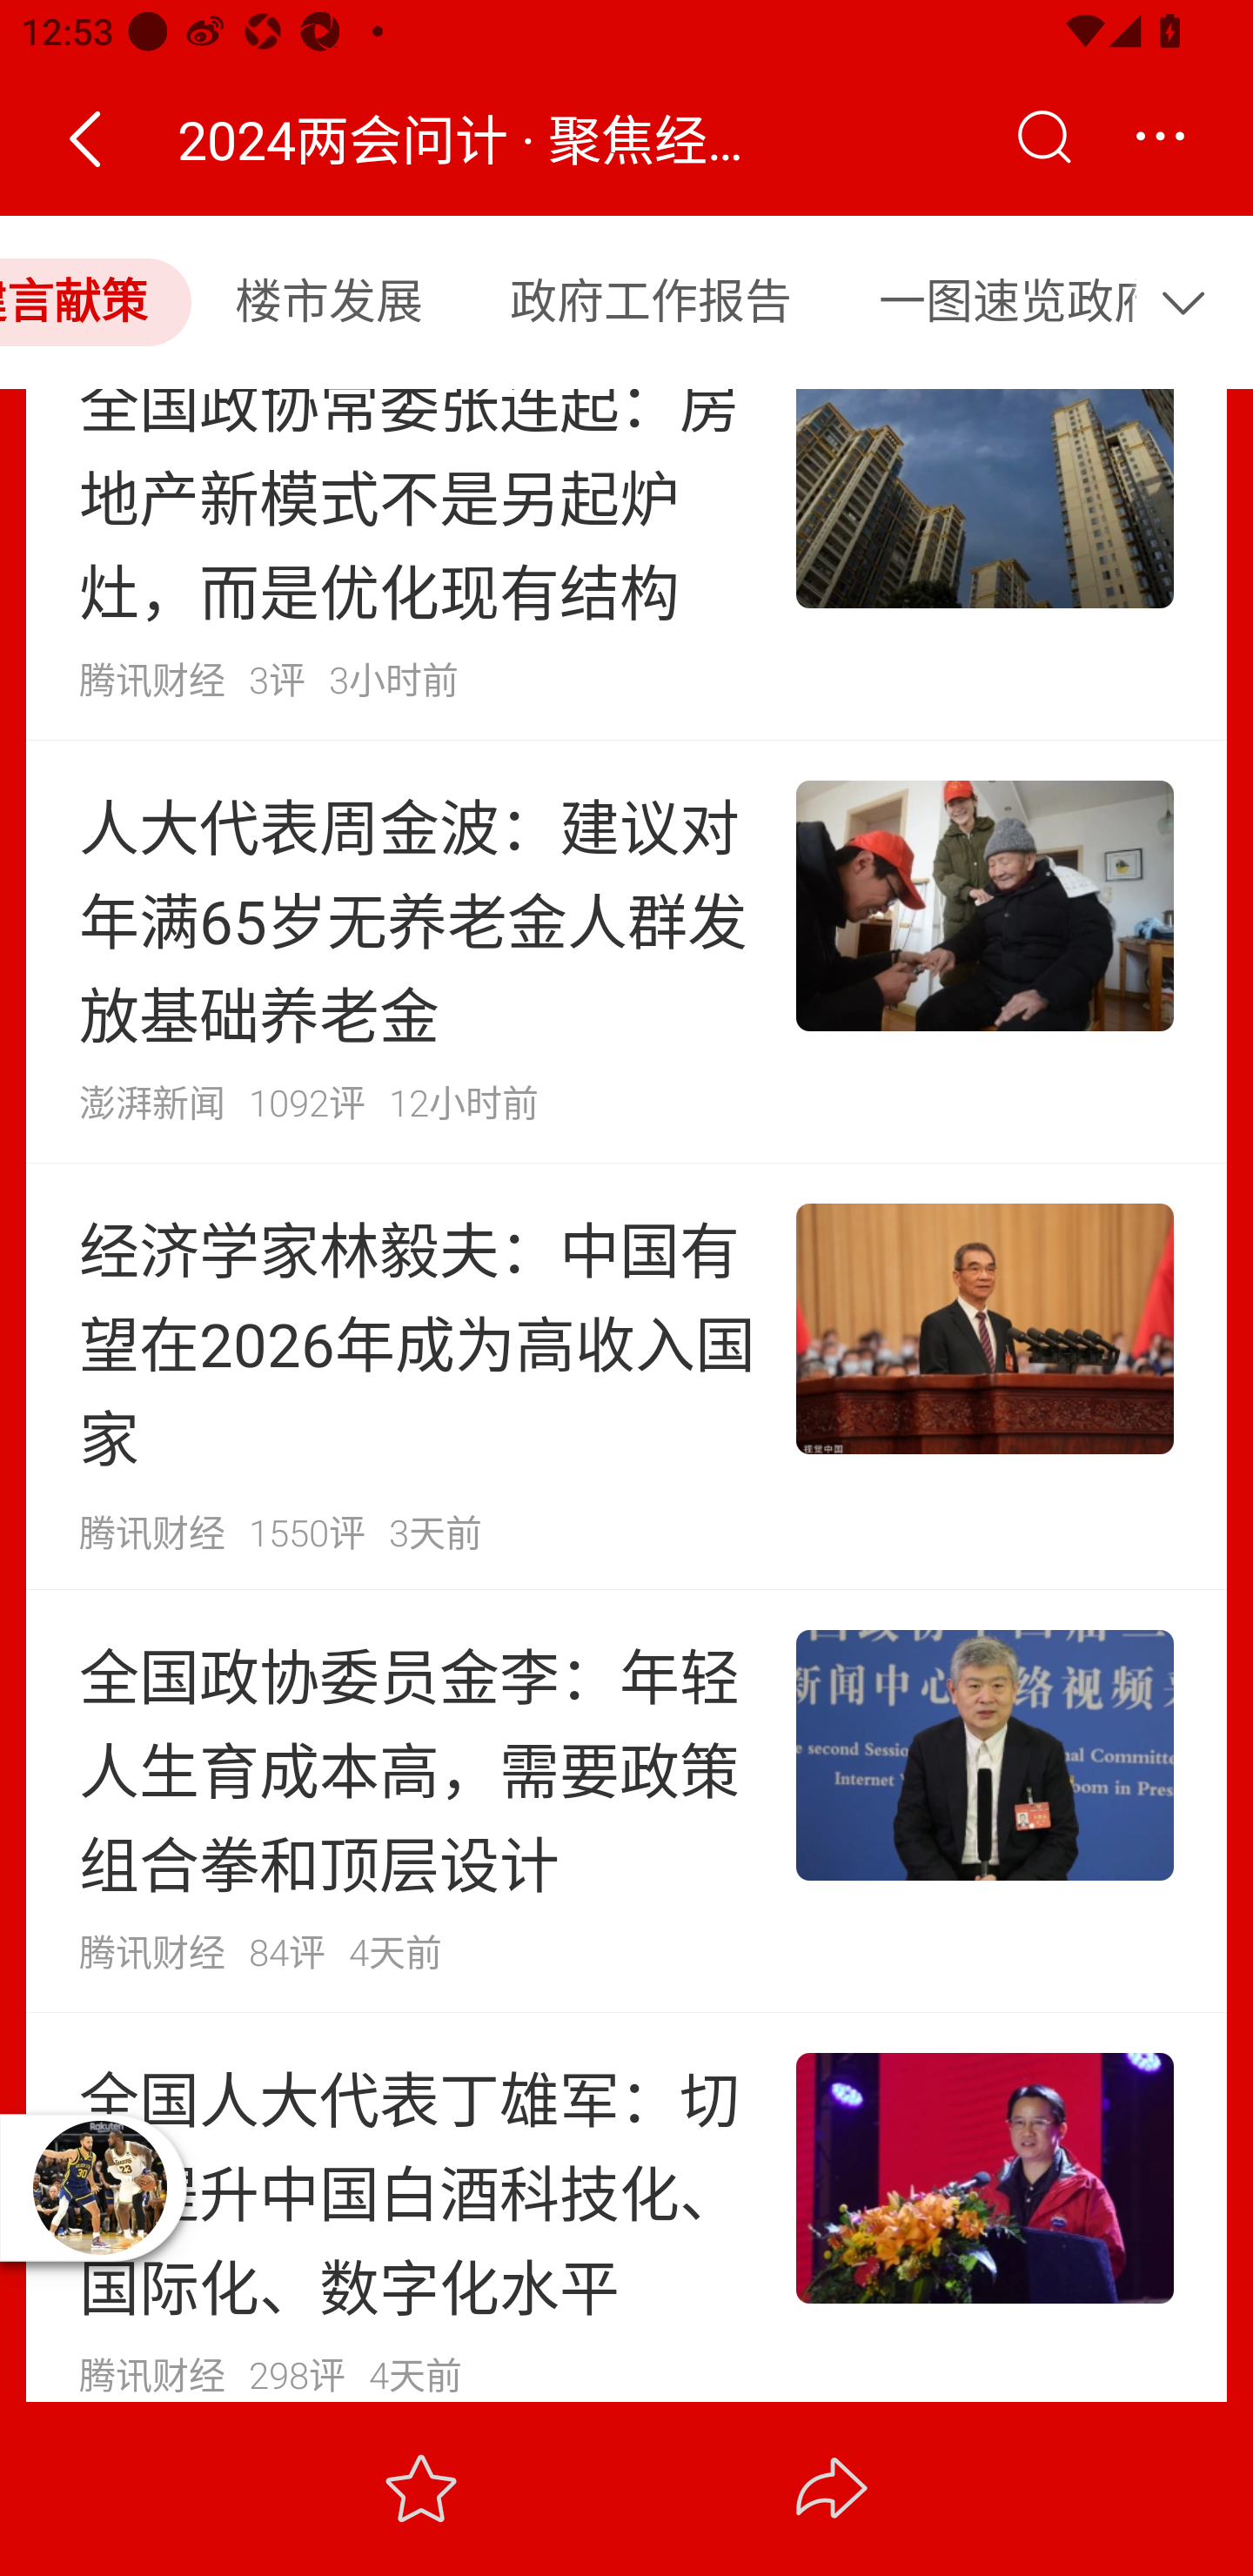  What do you see at coordinates (626, 564) in the screenshot?
I see `全国政协常委张连起：房地产新模式不是另起炉灶，而是优化现有结构 腾讯财经 3评 3小时前` at bounding box center [626, 564].